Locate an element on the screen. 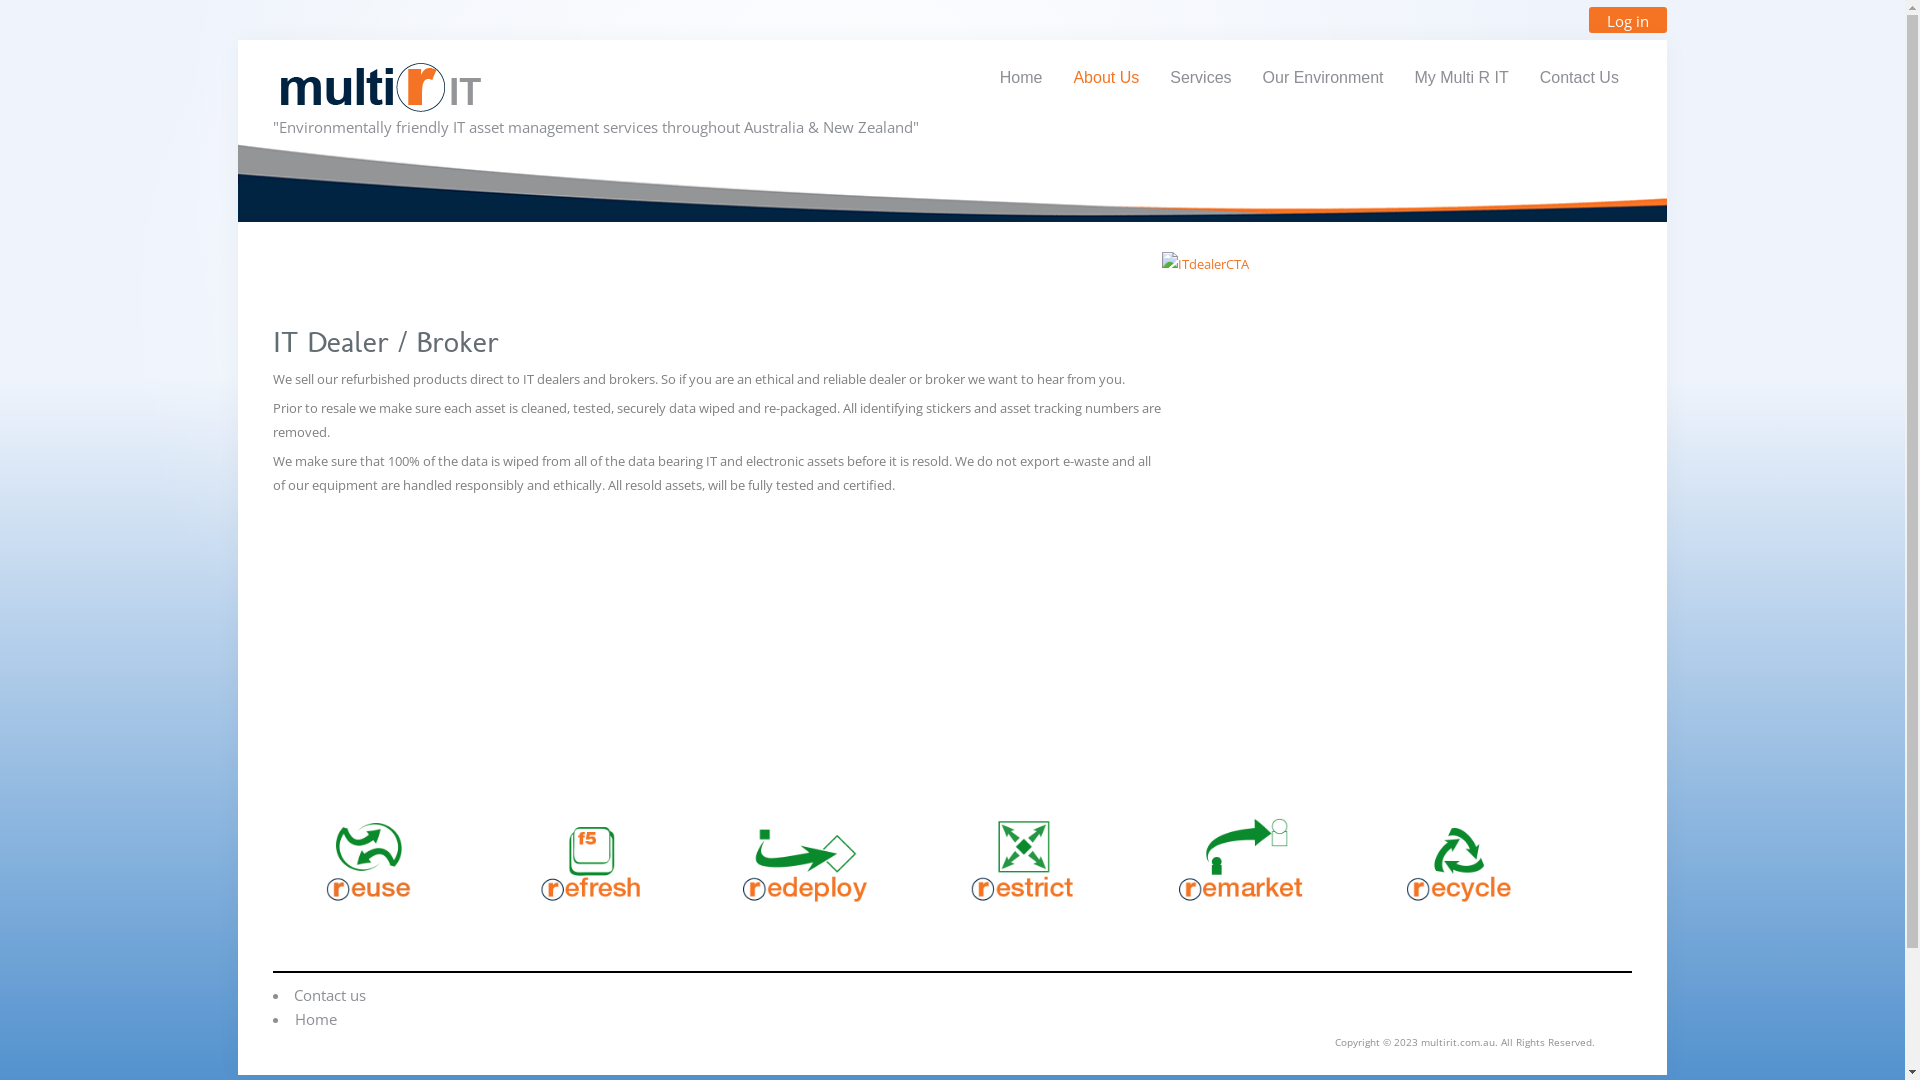  Our Environment is located at coordinates (1324, 78).